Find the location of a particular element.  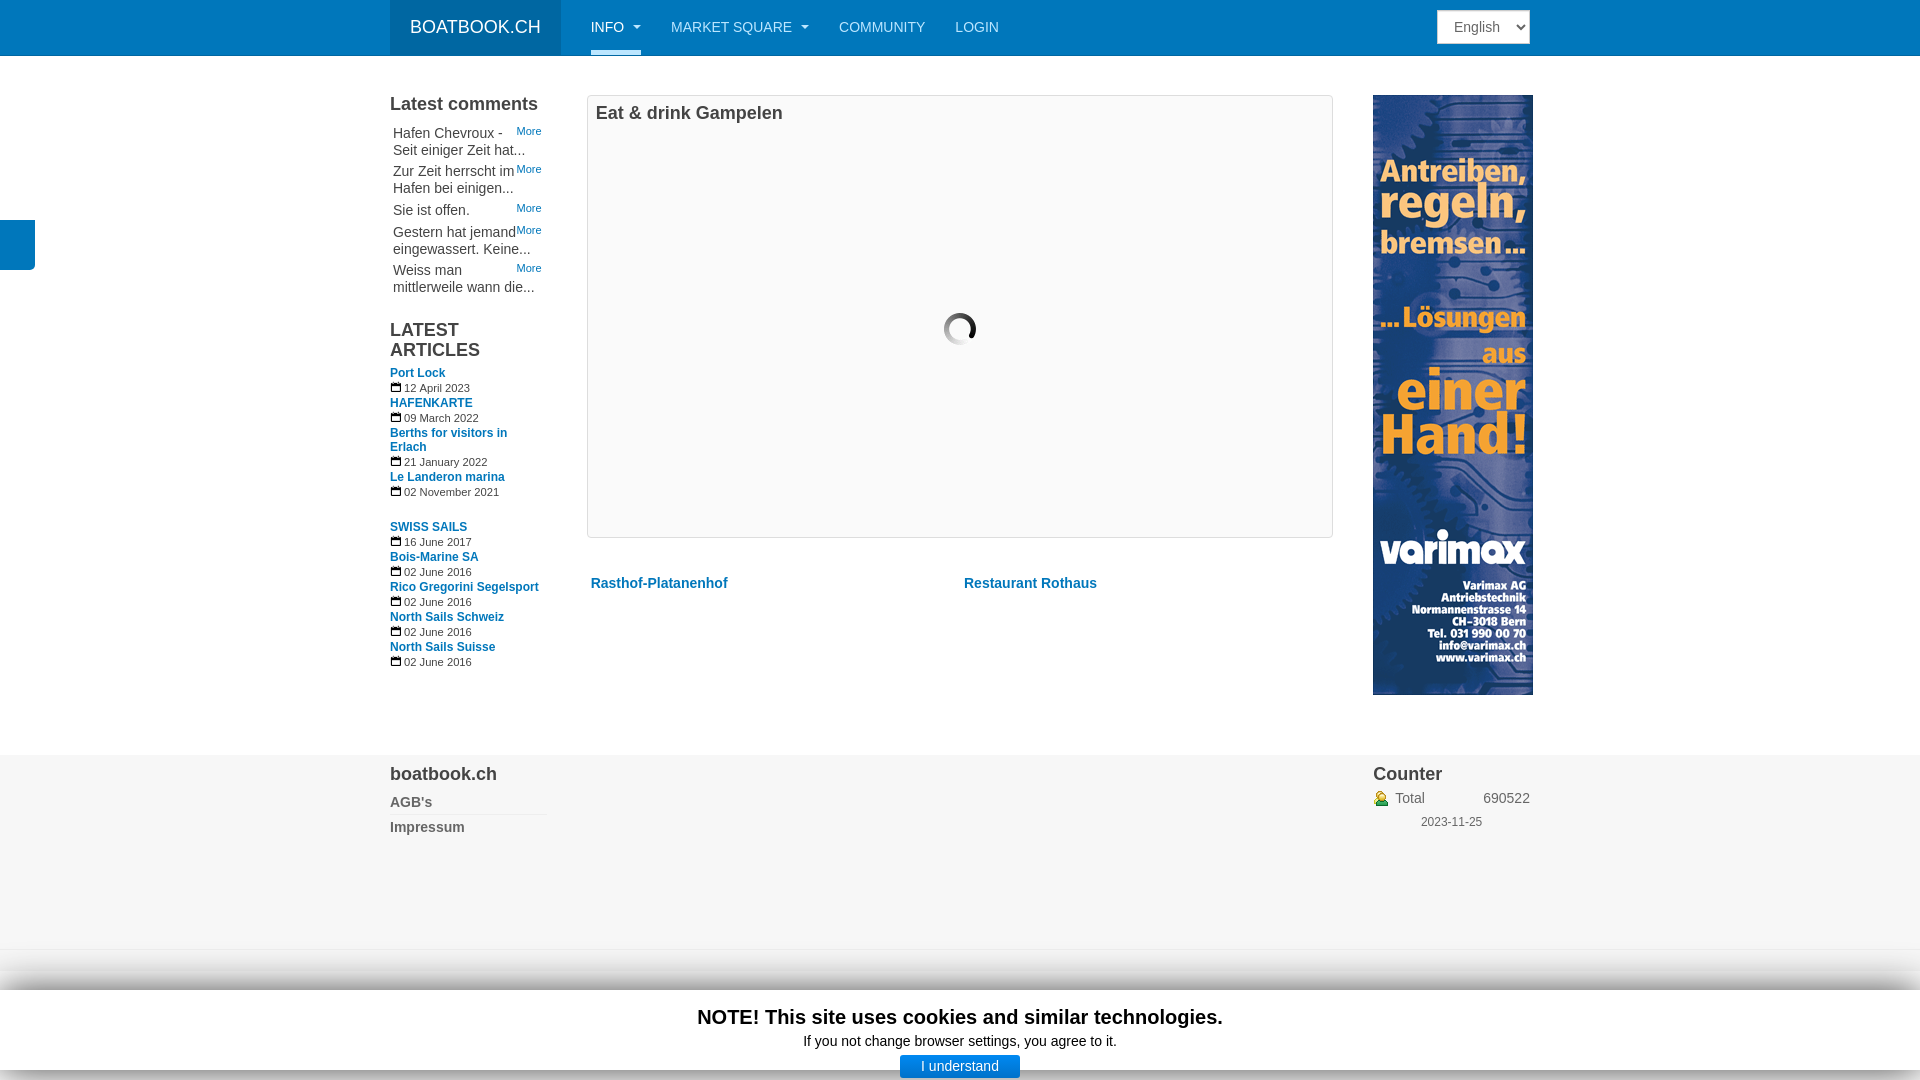

Rico Gregorini Segelsport is located at coordinates (468, 587).